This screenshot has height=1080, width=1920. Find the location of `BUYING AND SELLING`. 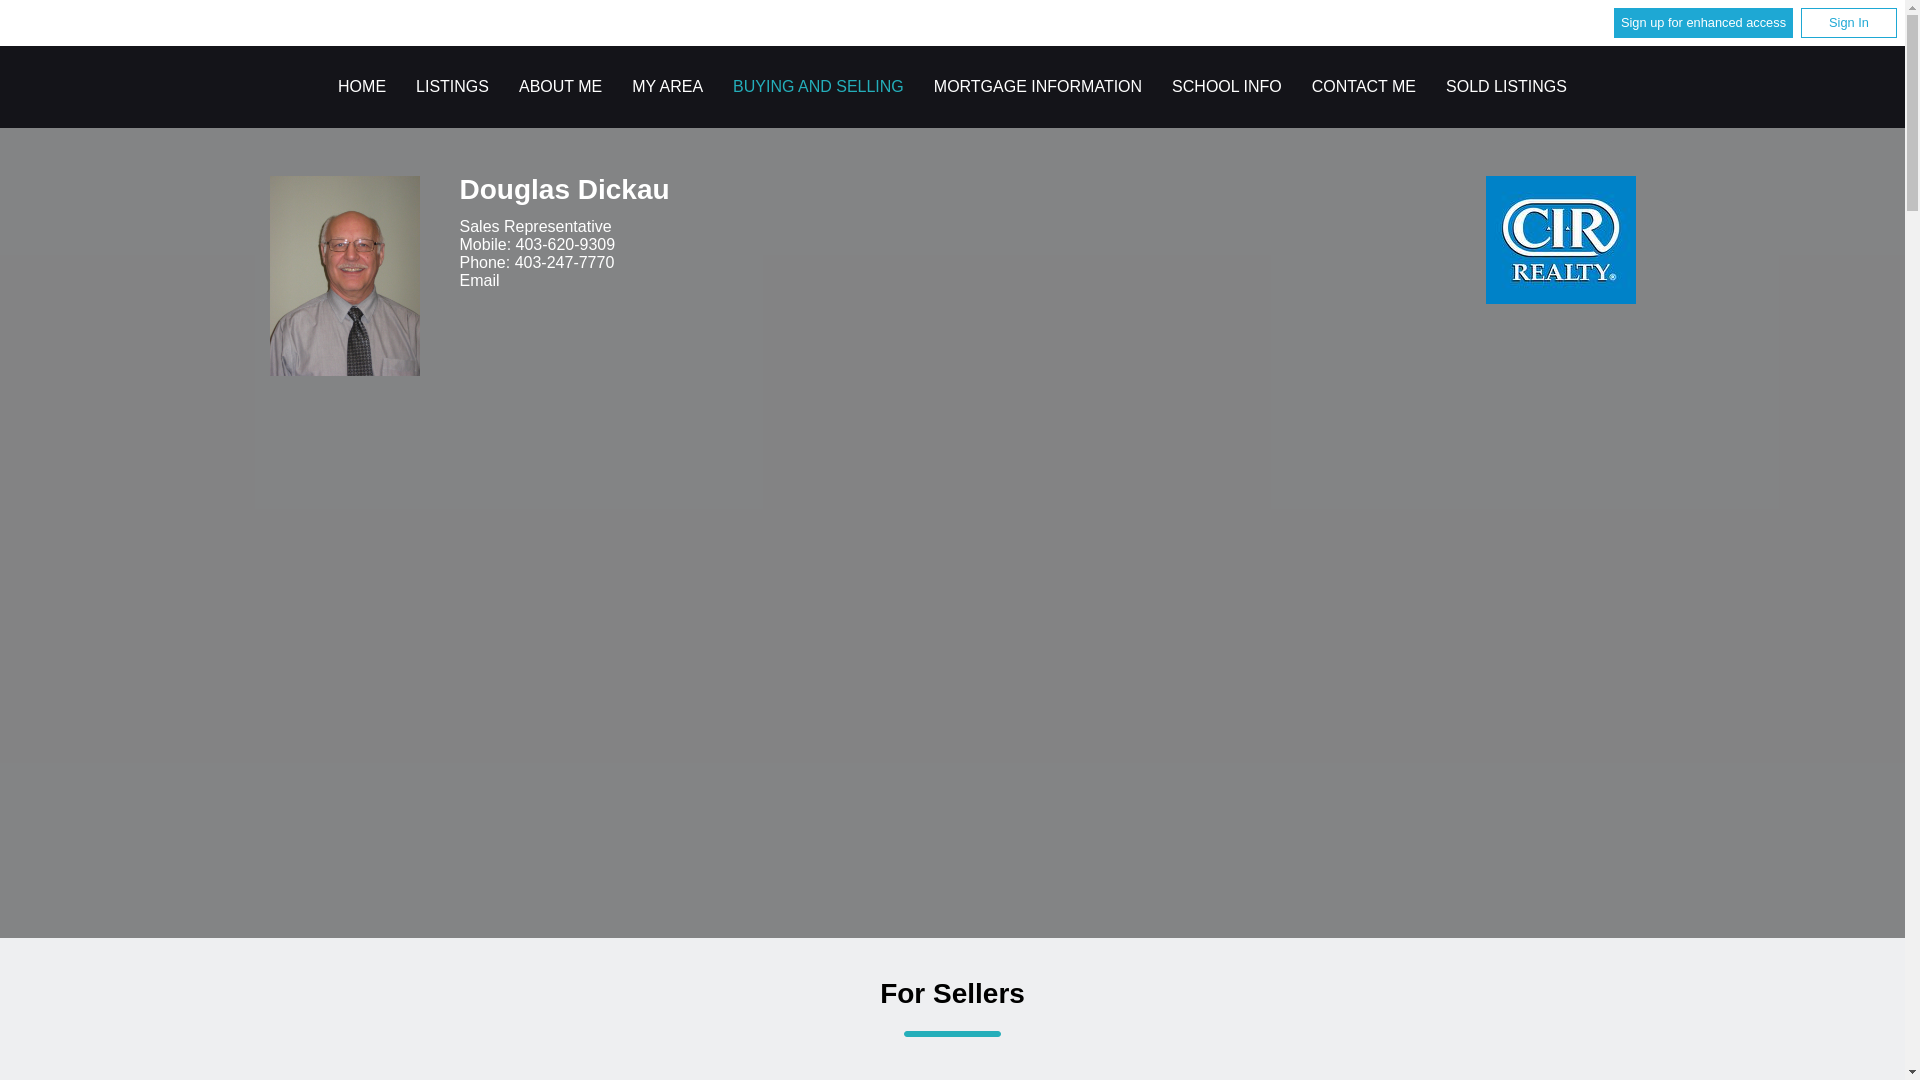

BUYING AND SELLING is located at coordinates (818, 86).